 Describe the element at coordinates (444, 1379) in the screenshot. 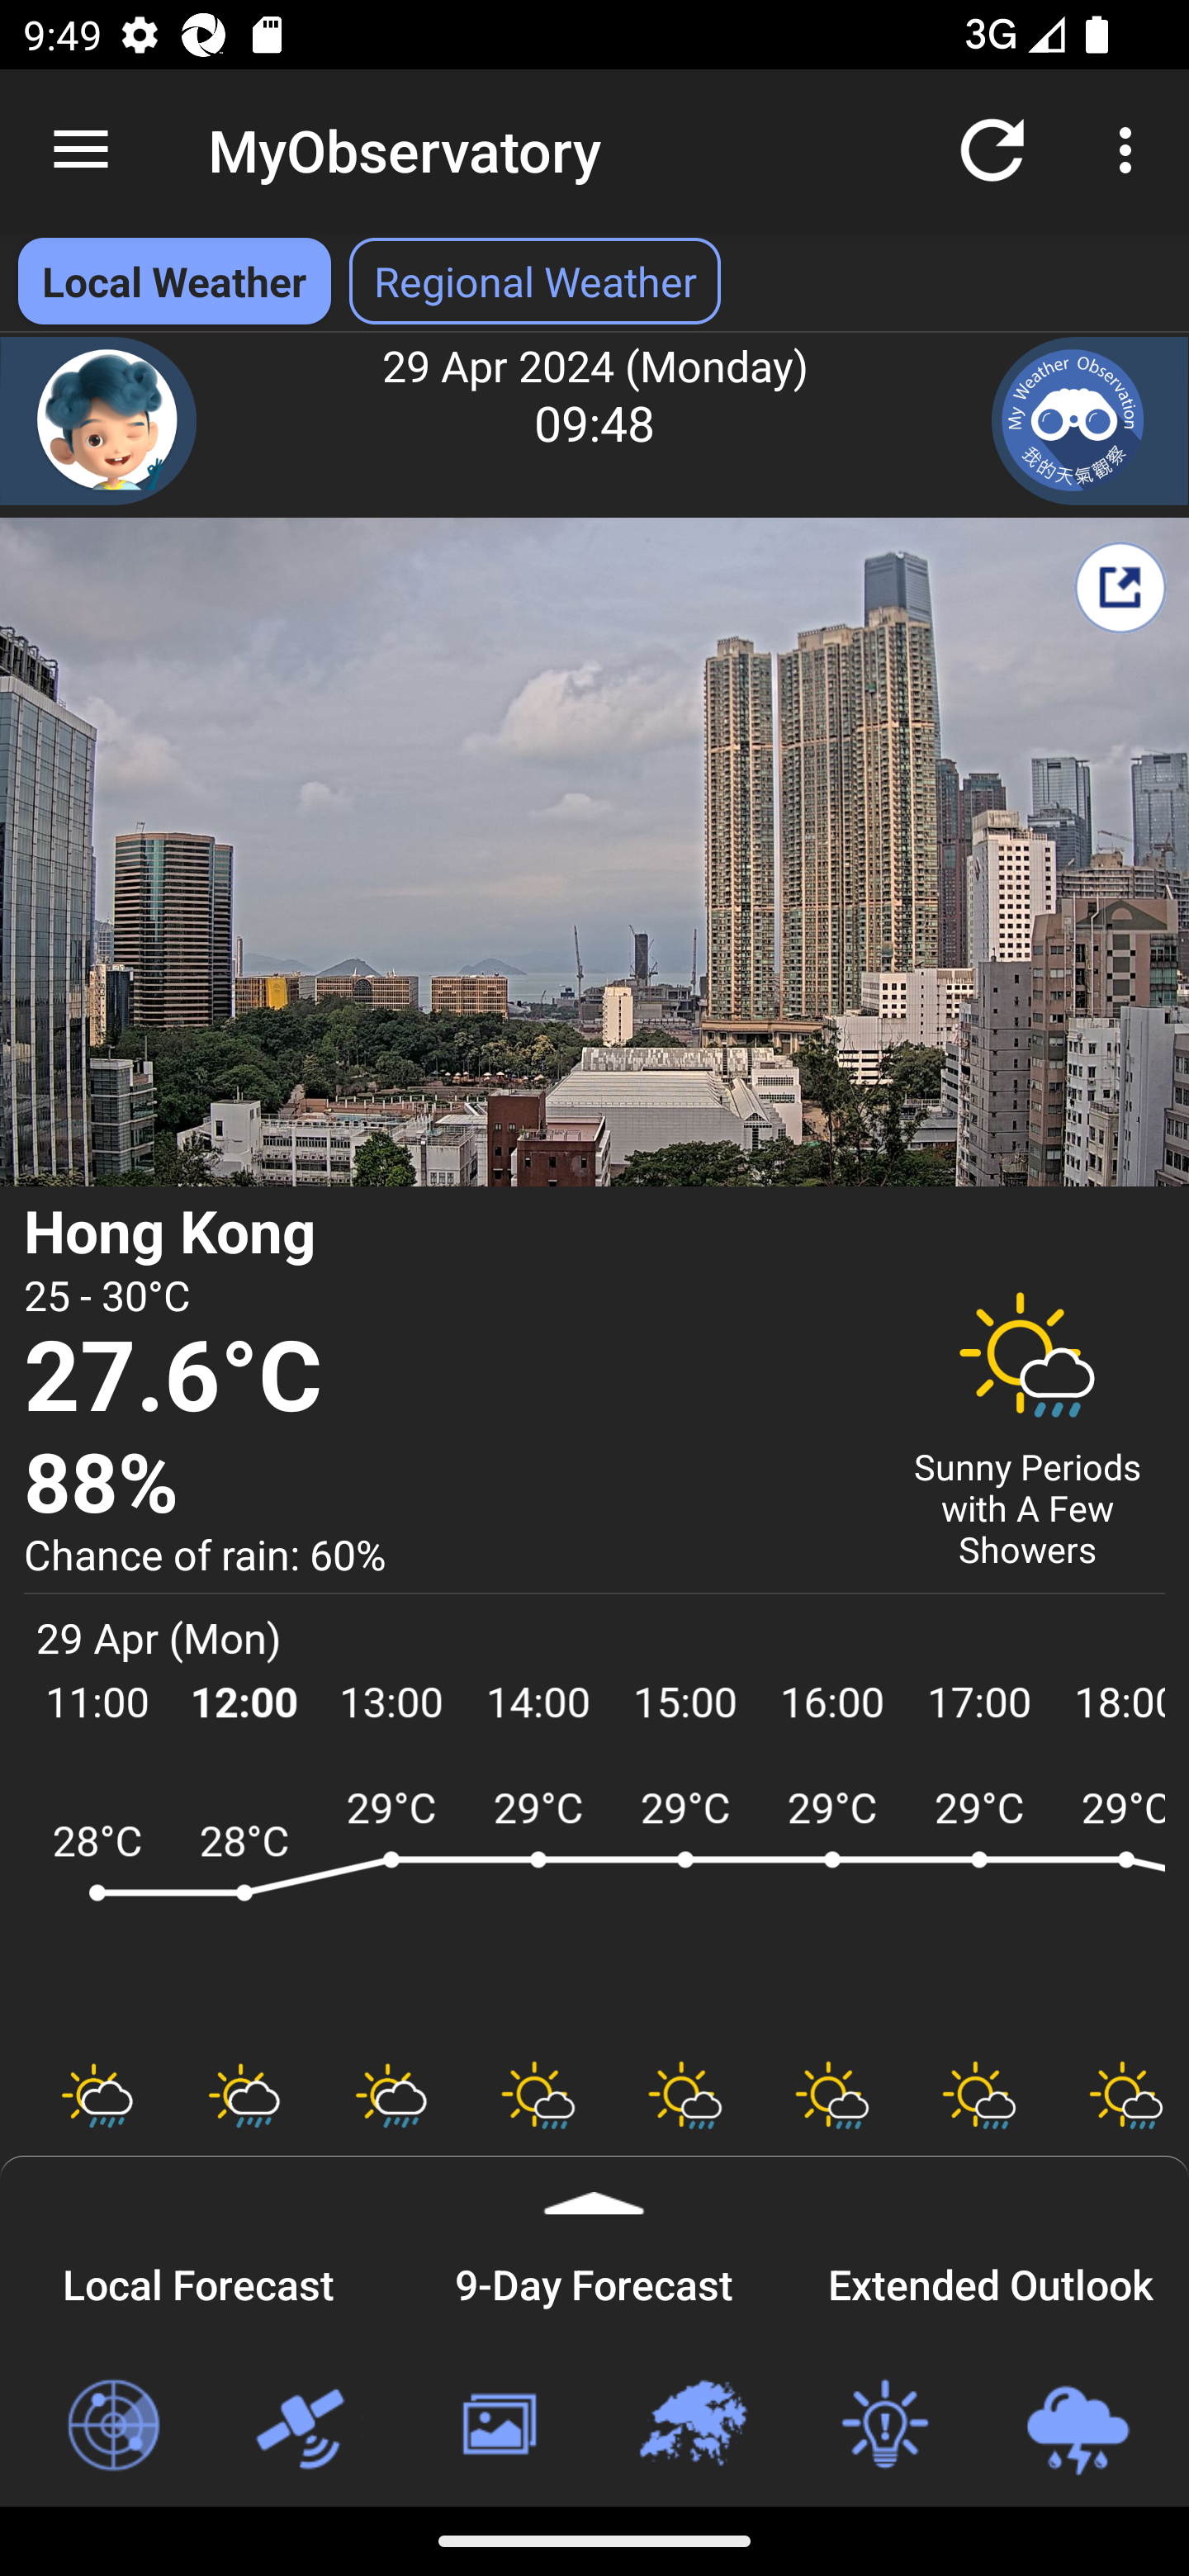

I see `27.6°C Temperature
27.6 degree Celsius` at that location.